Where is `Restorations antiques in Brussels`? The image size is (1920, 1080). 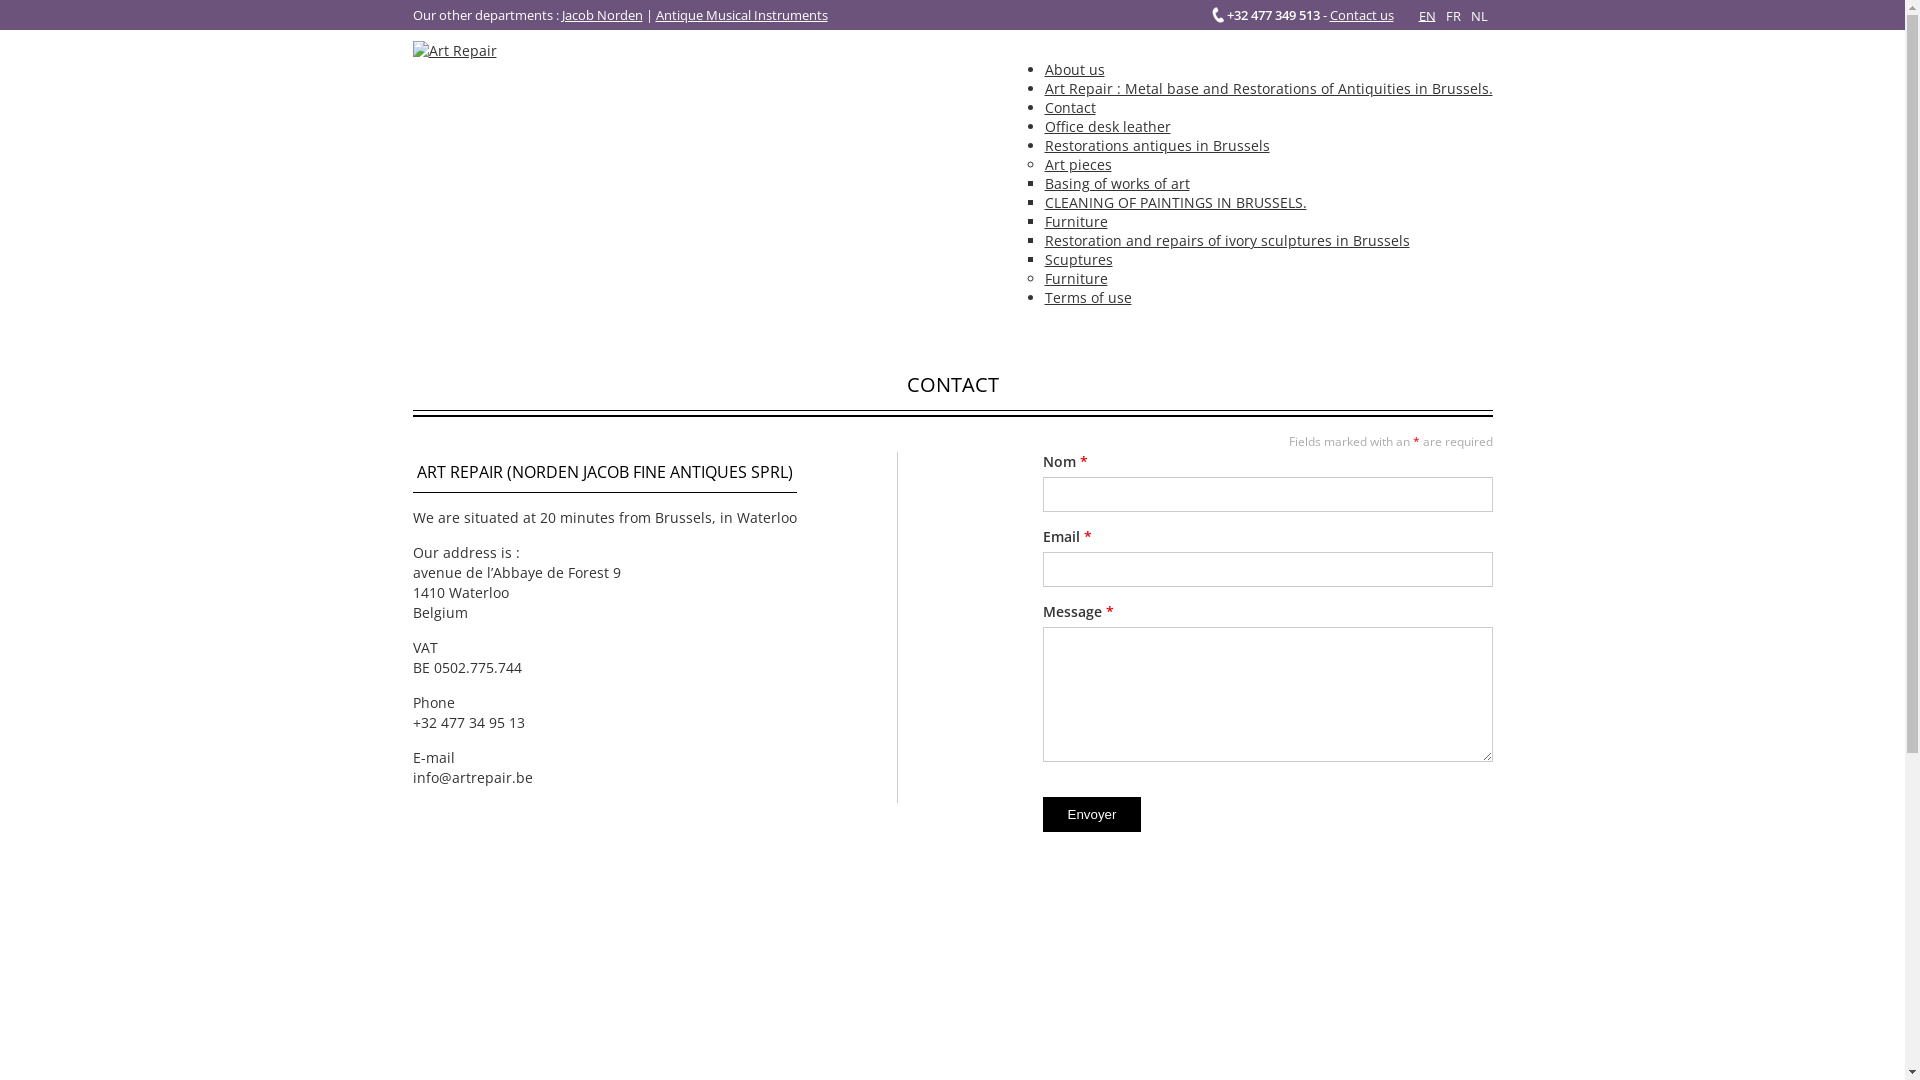 Restorations antiques in Brussels is located at coordinates (1156, 146).